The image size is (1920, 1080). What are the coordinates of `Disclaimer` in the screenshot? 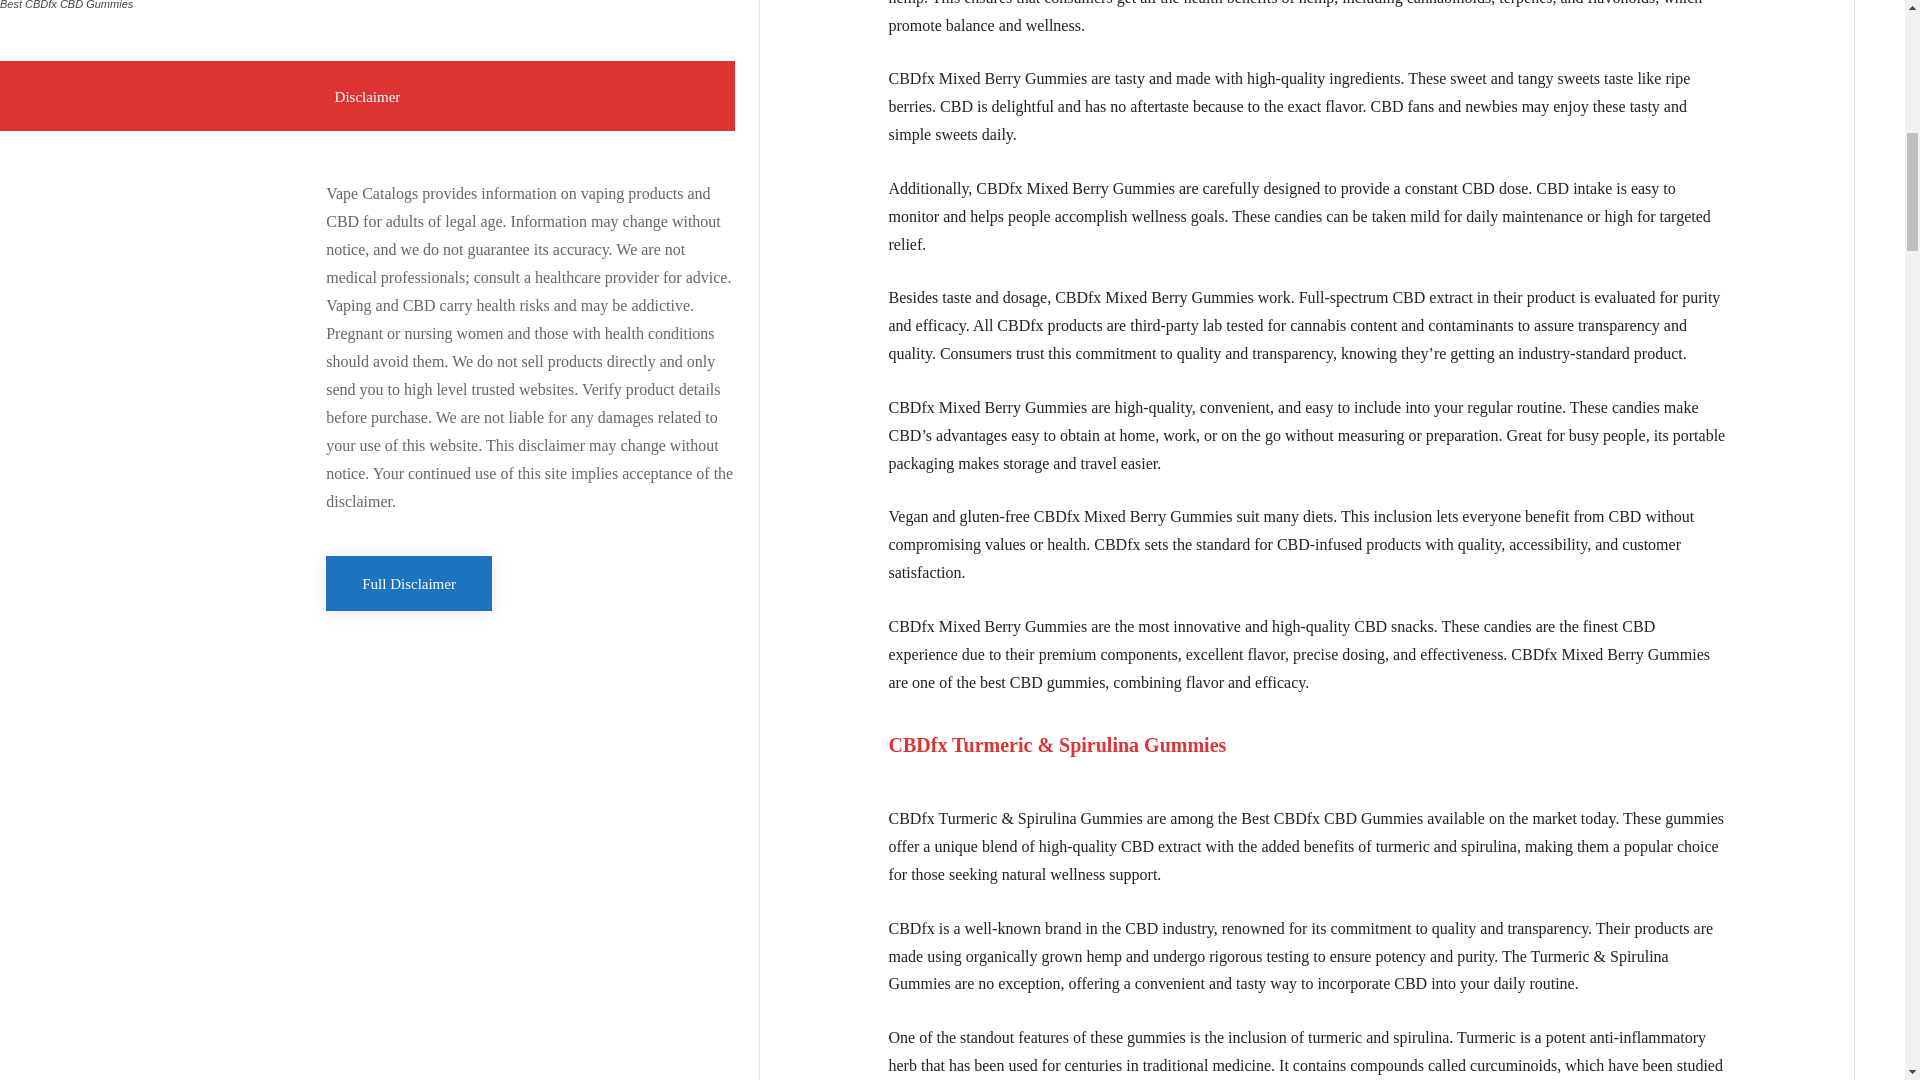 It's located at (368, 95).